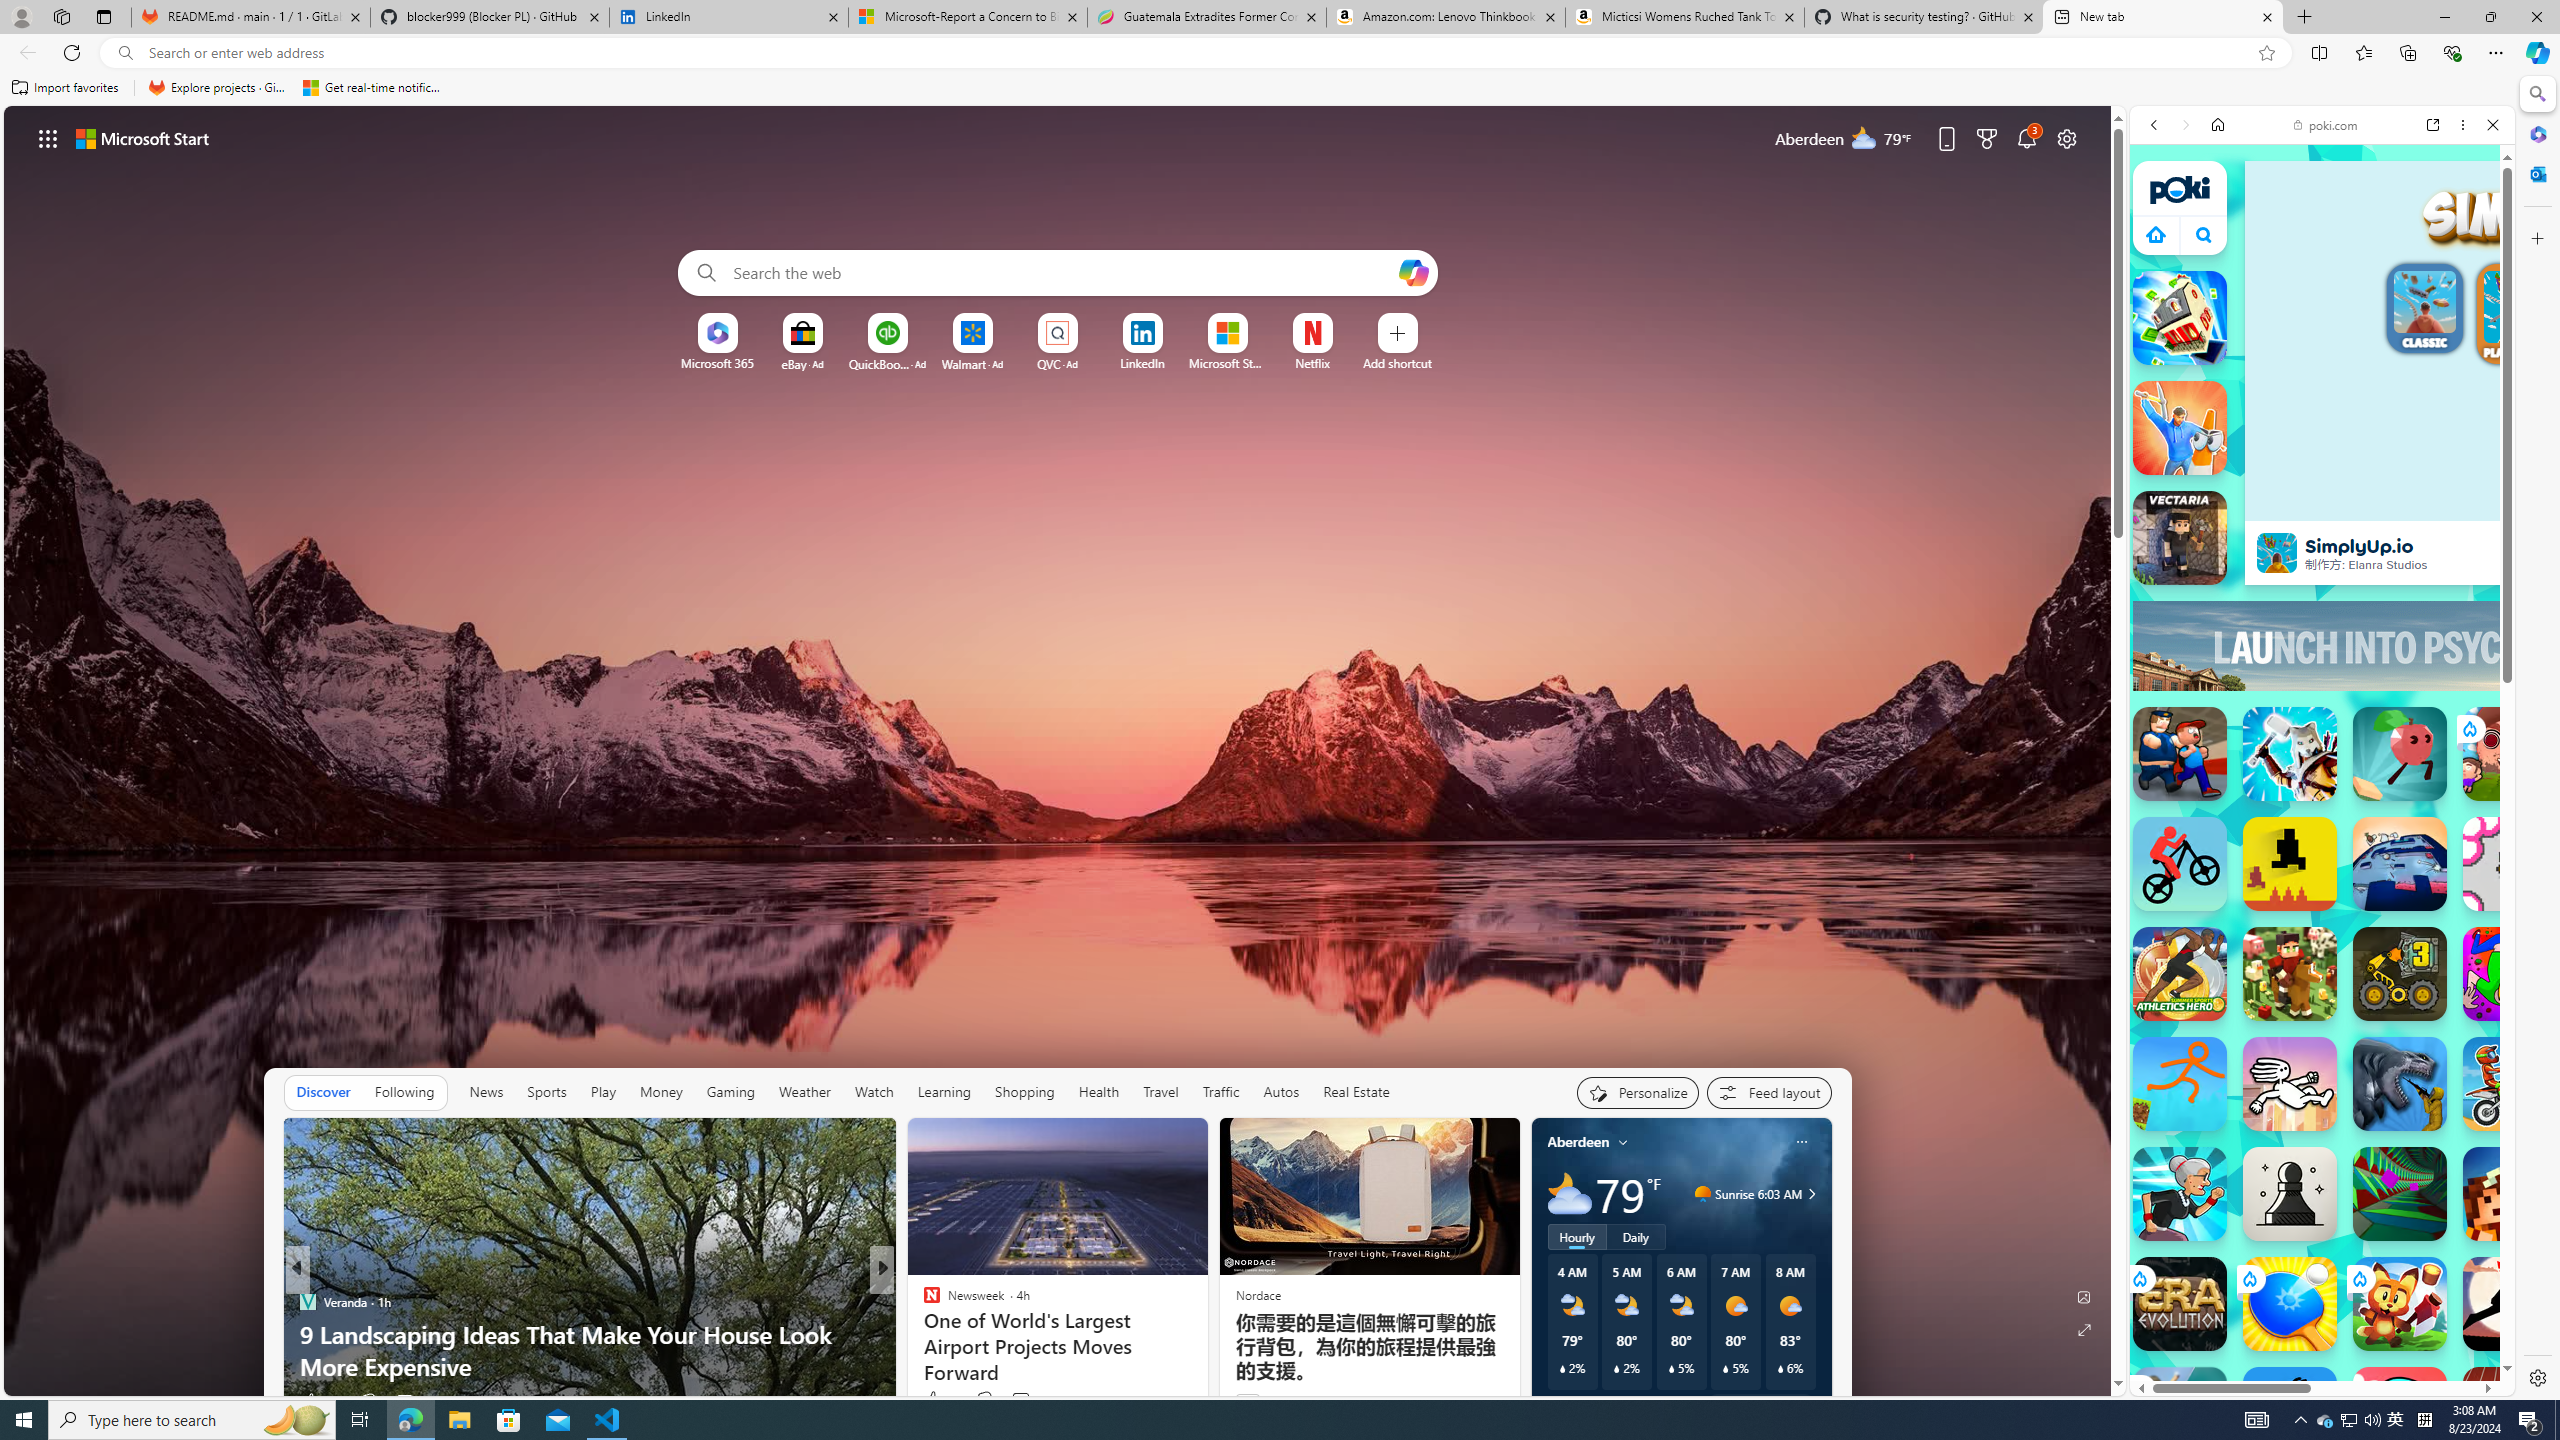 The image size is (2560, 1440). Describe the element at coordinates (2510, 974) in the screenshot. I see `JollyWorld` at that location.